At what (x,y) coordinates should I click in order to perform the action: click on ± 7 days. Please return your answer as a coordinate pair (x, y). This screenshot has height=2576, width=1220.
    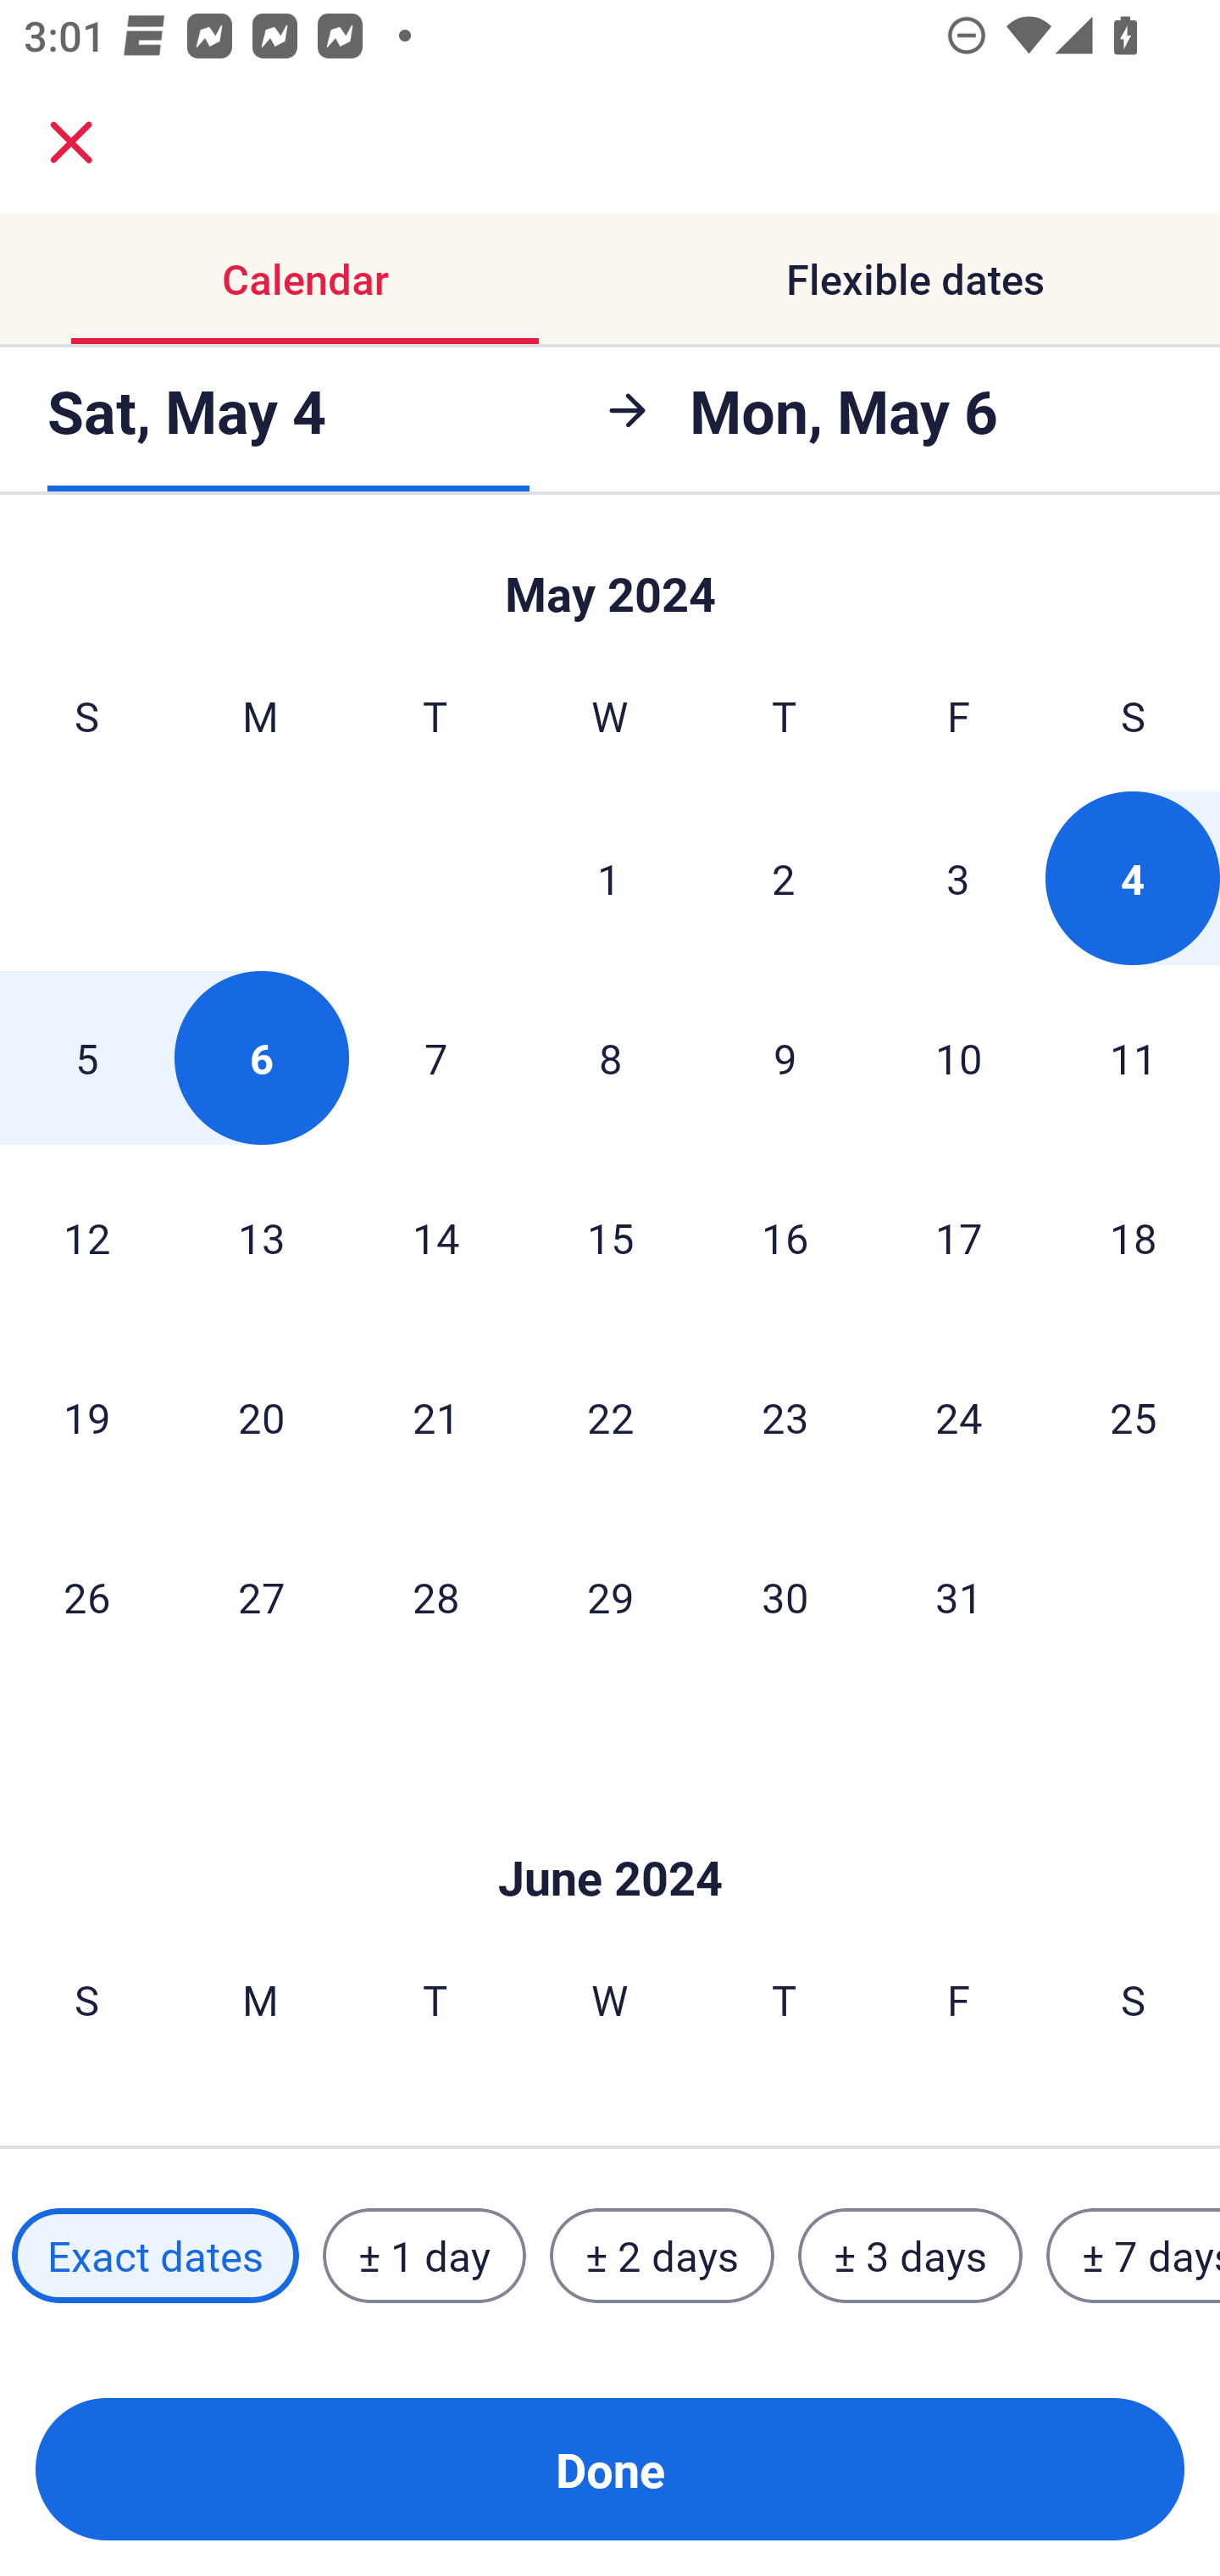
    Looking at the image, I should click on (1134, 2255).